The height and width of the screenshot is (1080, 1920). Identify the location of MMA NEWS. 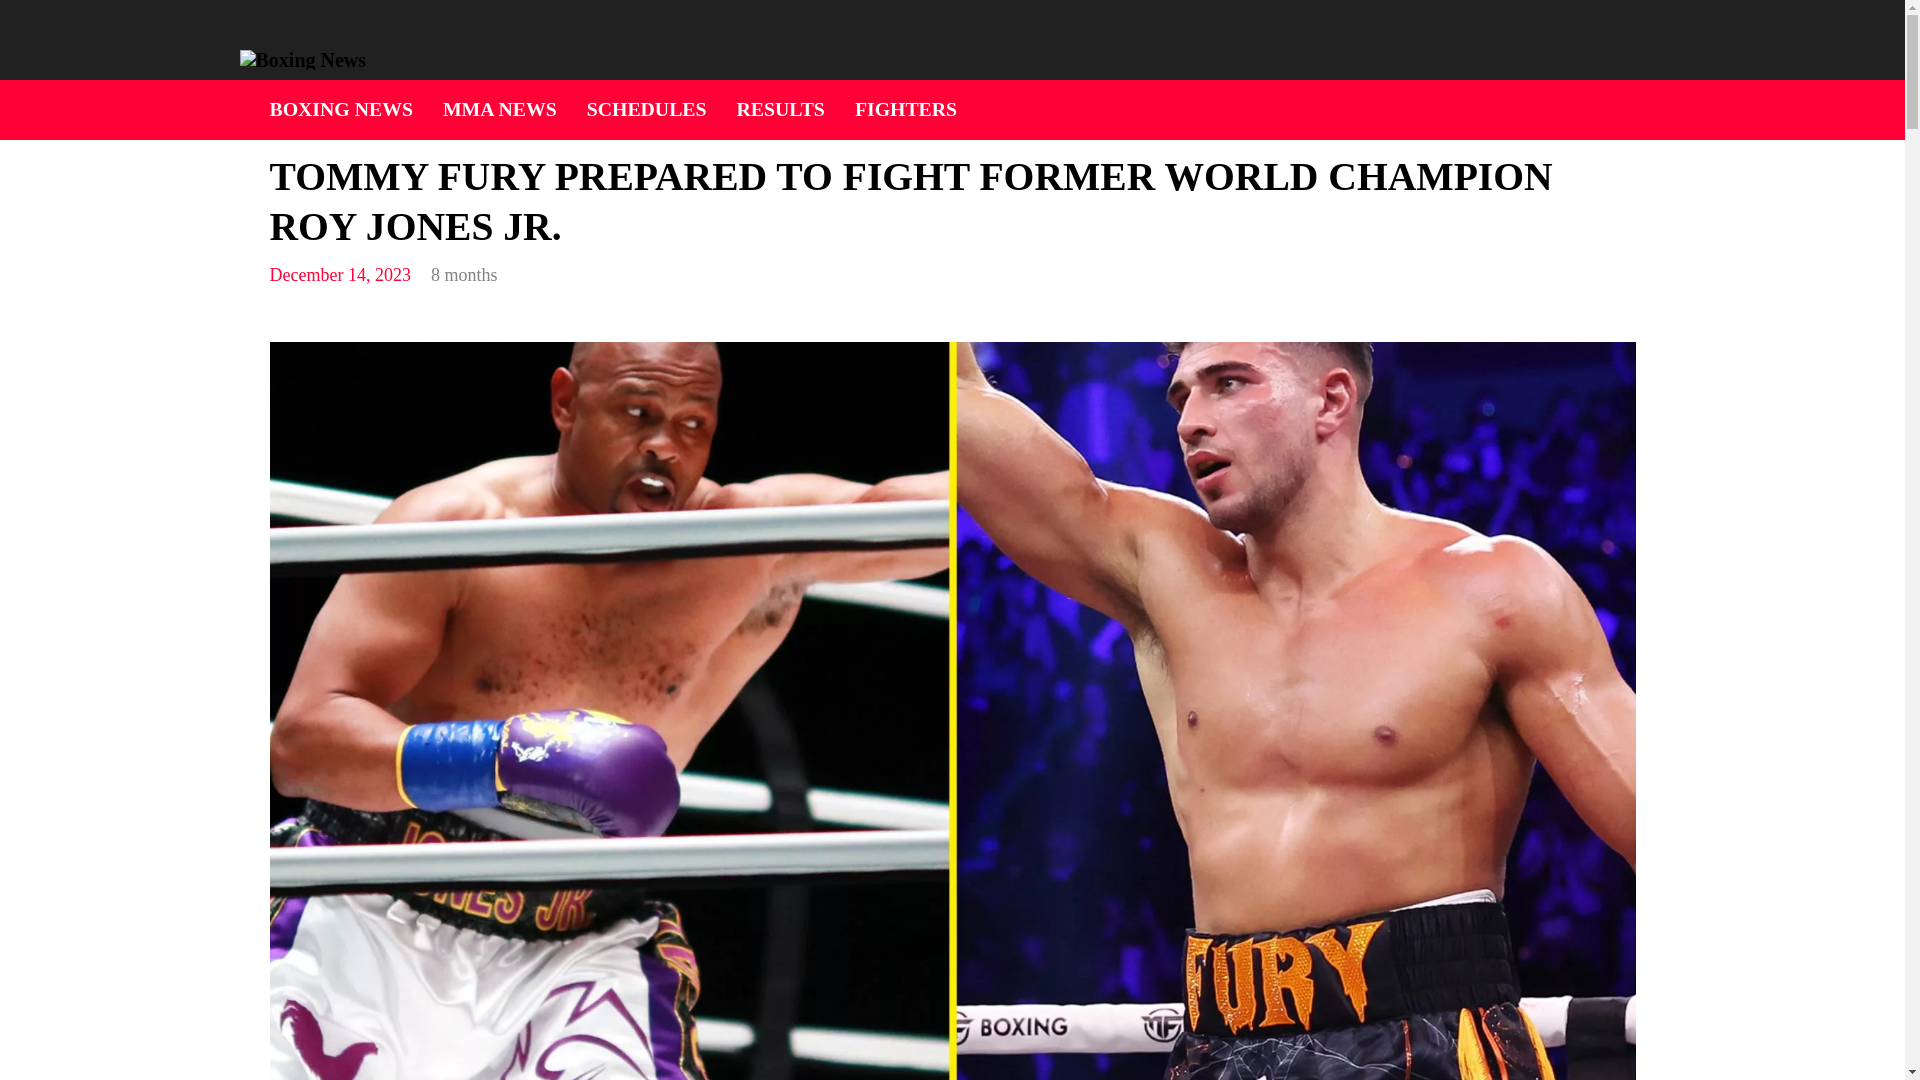
(500, 110).